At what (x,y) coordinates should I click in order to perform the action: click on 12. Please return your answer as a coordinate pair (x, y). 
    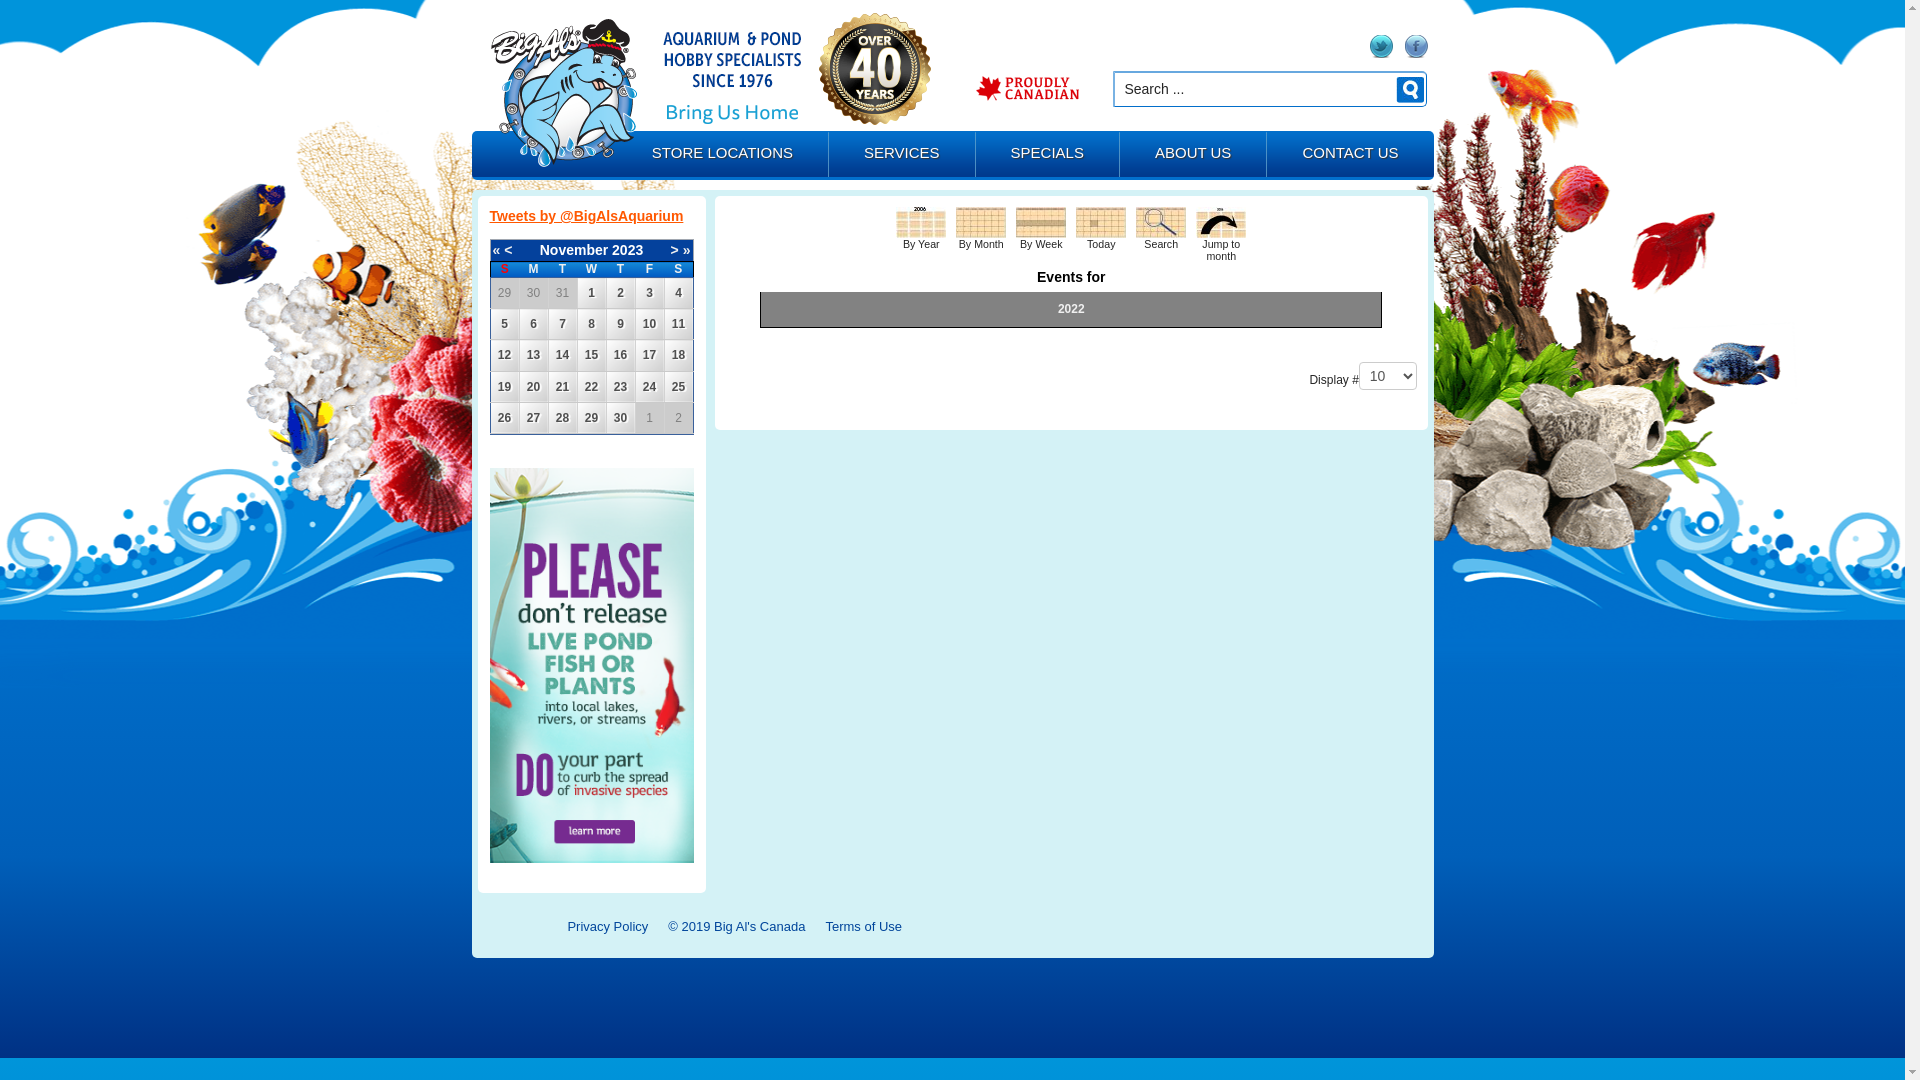
    Looking at the image, I should click on (504, 355).